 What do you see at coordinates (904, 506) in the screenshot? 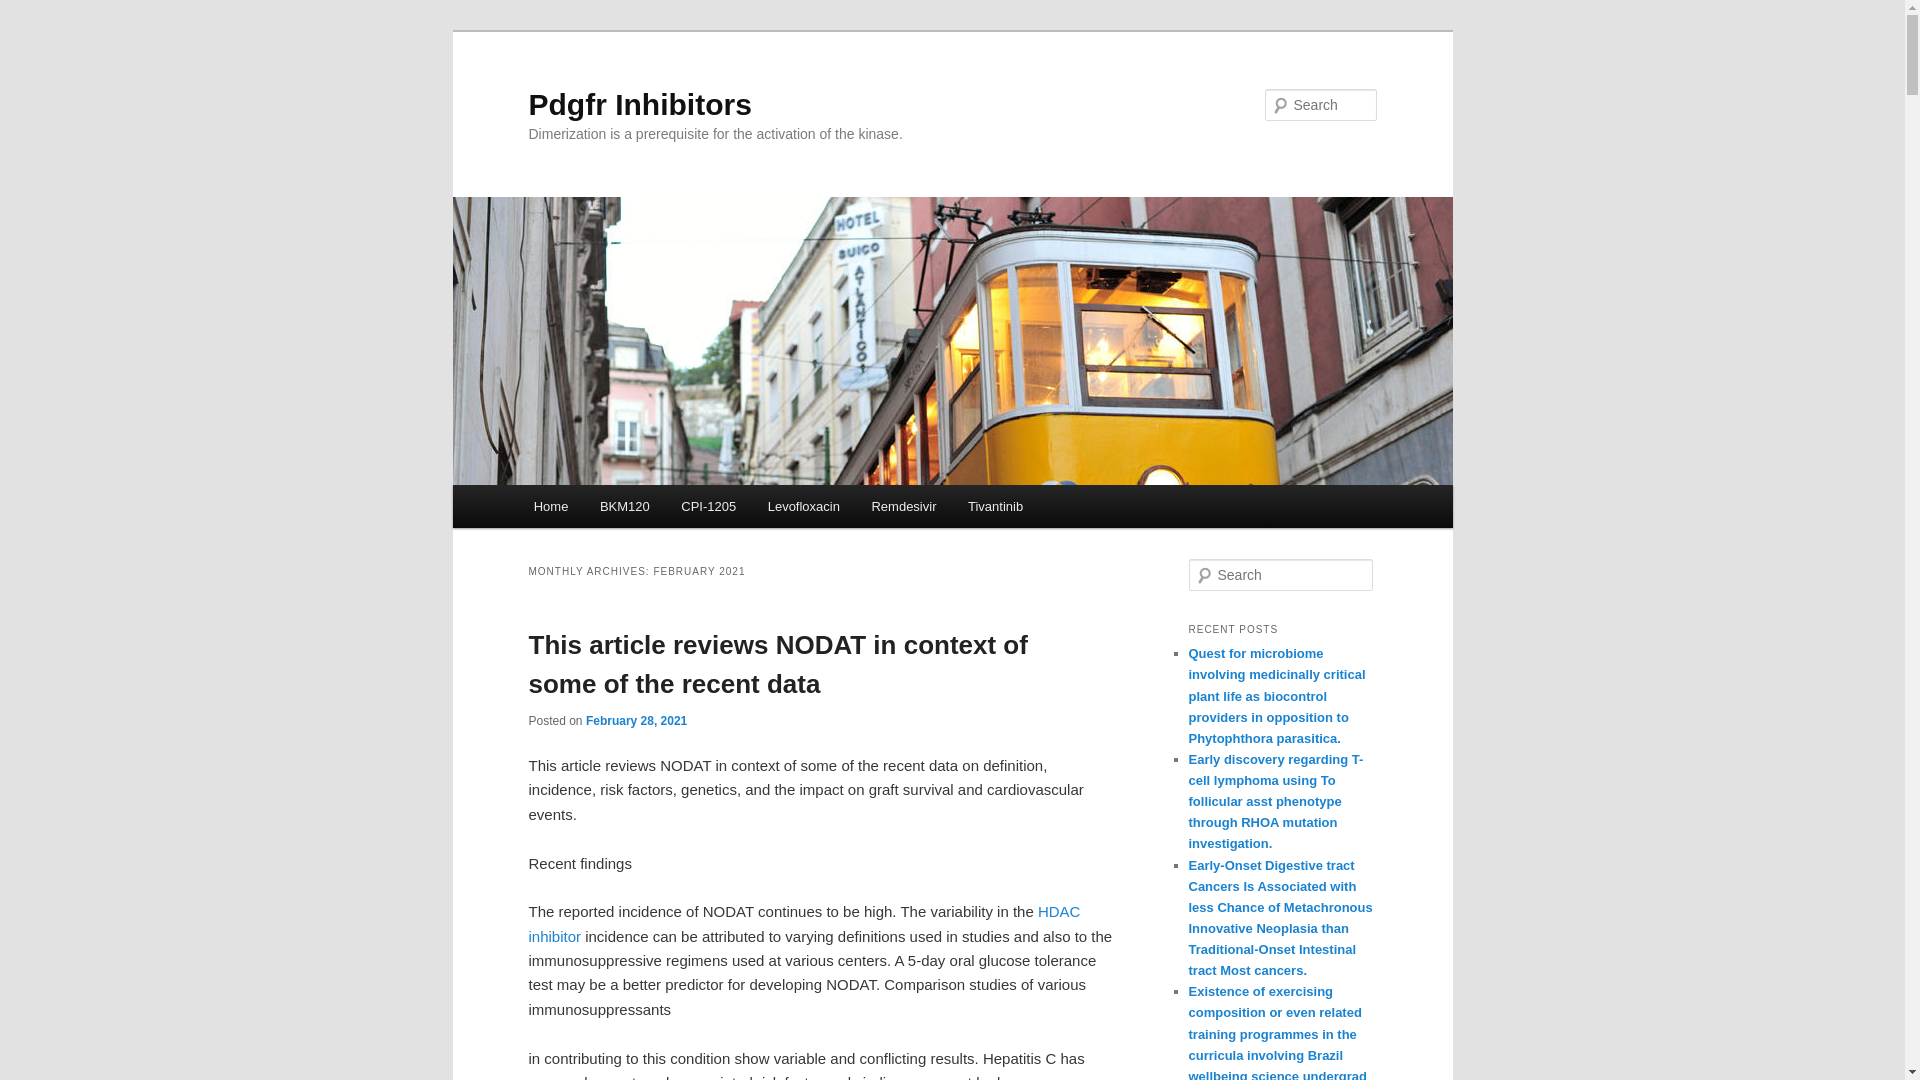
I see `Remdesivir` at bounding box center [904, 506].